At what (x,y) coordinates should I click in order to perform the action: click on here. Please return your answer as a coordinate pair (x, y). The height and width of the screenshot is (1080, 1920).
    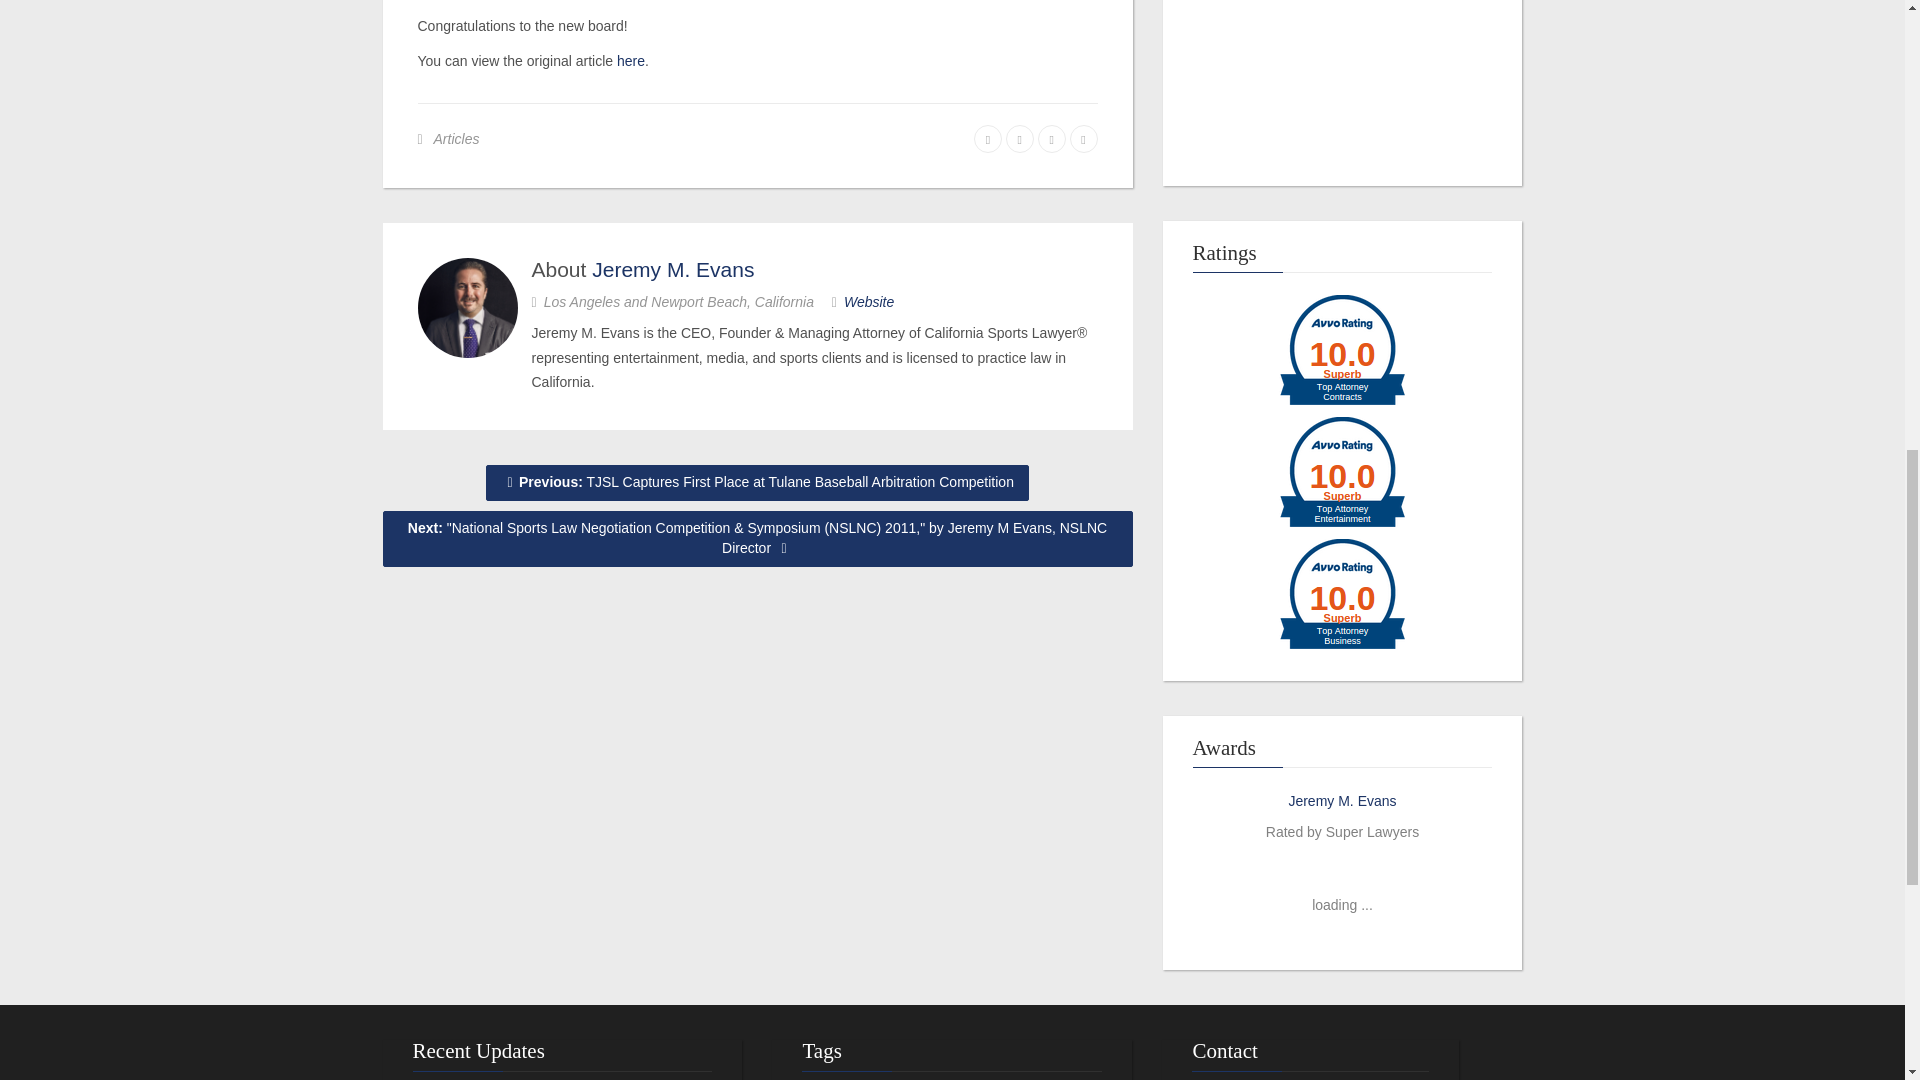
    Looking at the image, I should click on (630, 60).